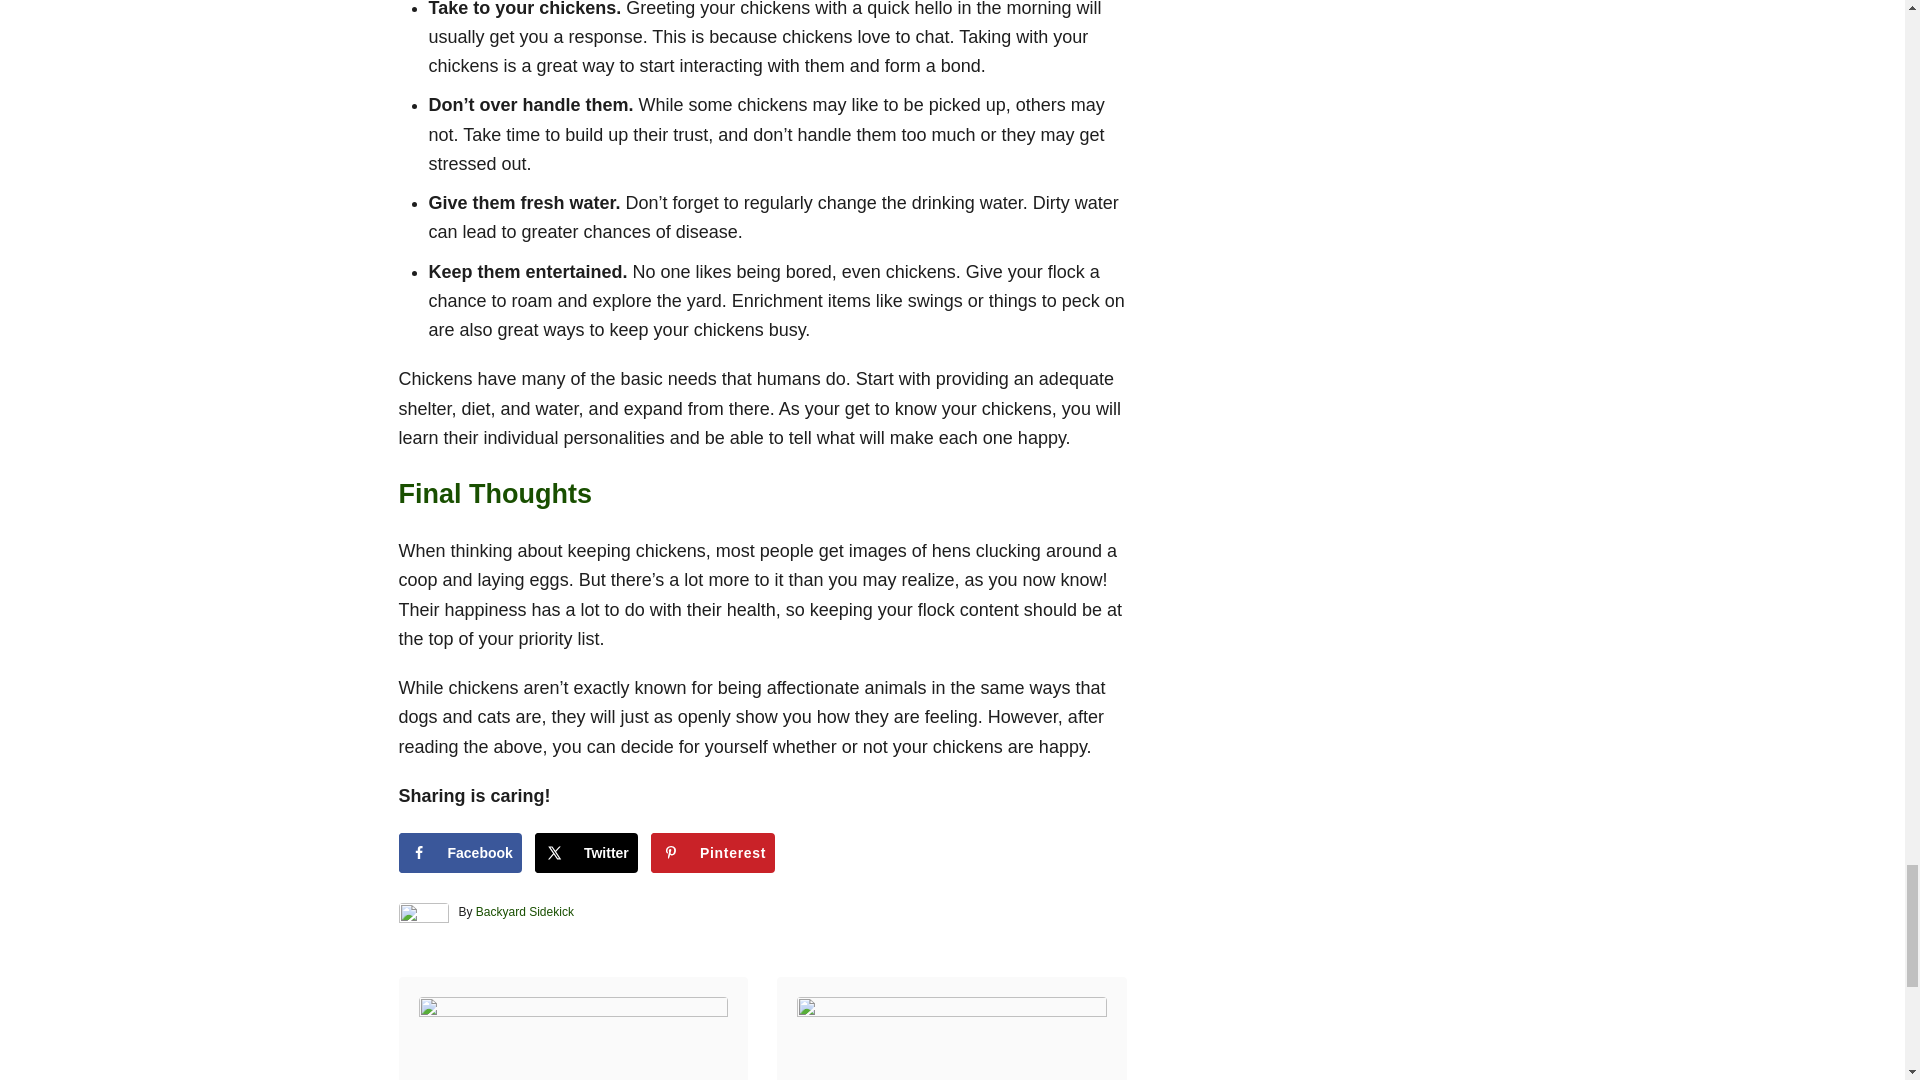  What do you see at coordinates (712, 852) in the screenshot?
I see `Save to Pinterest` at bounding box center [712, 852].